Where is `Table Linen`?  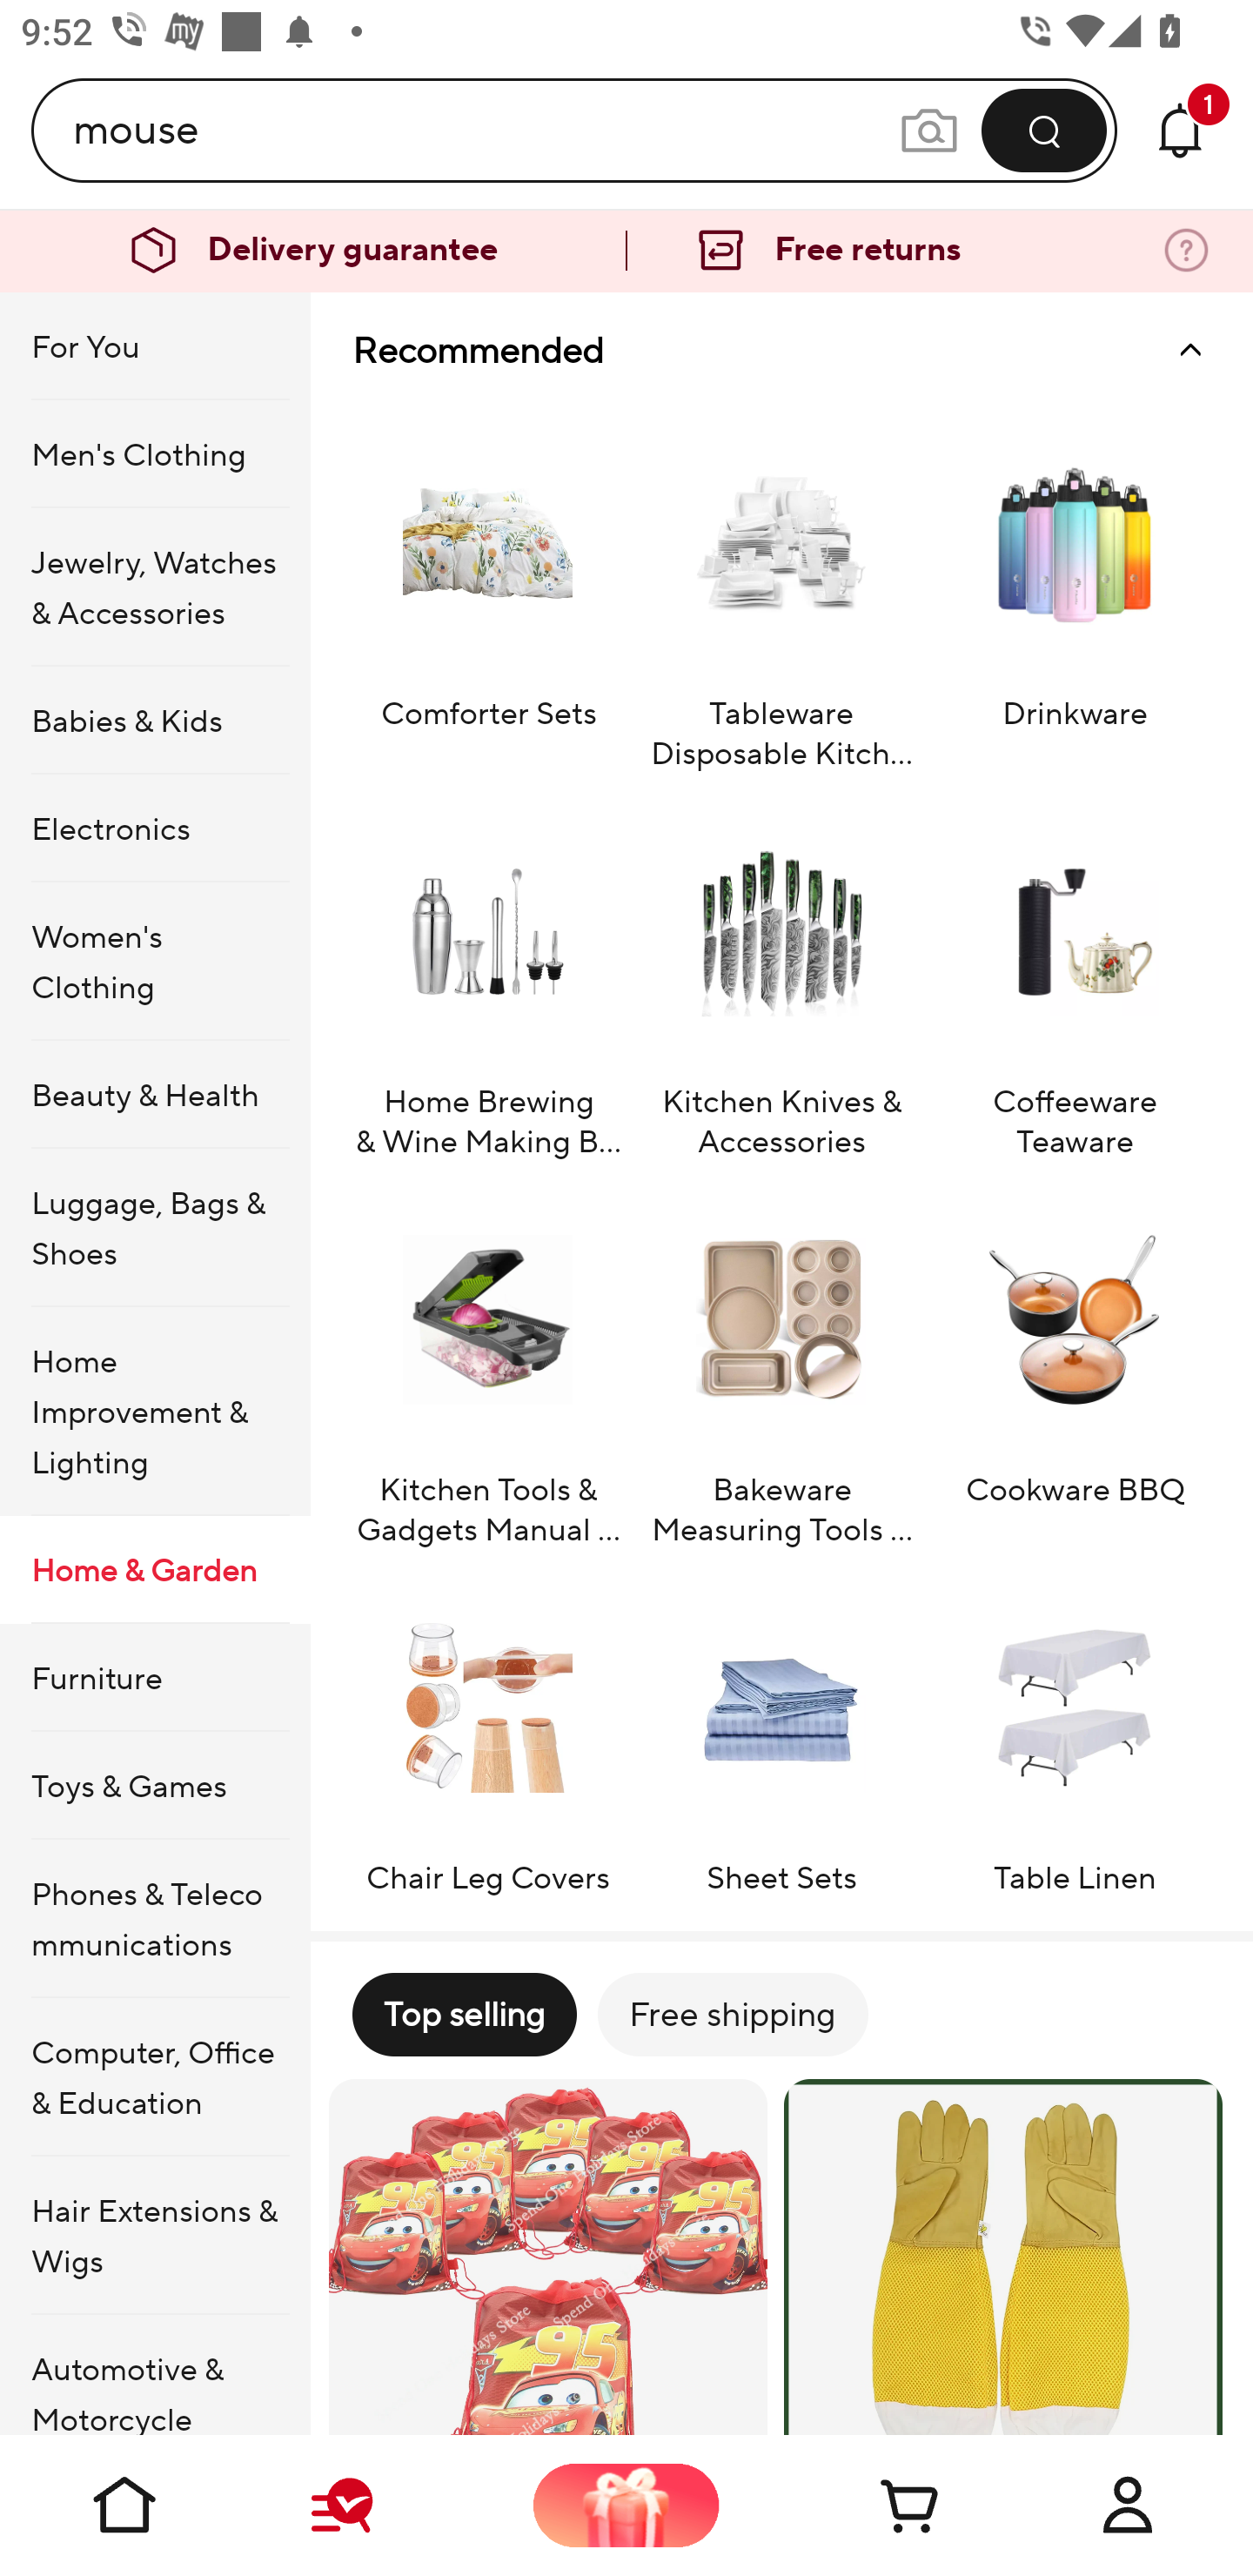 Table Linen is located at coordinates (1074, 1735).